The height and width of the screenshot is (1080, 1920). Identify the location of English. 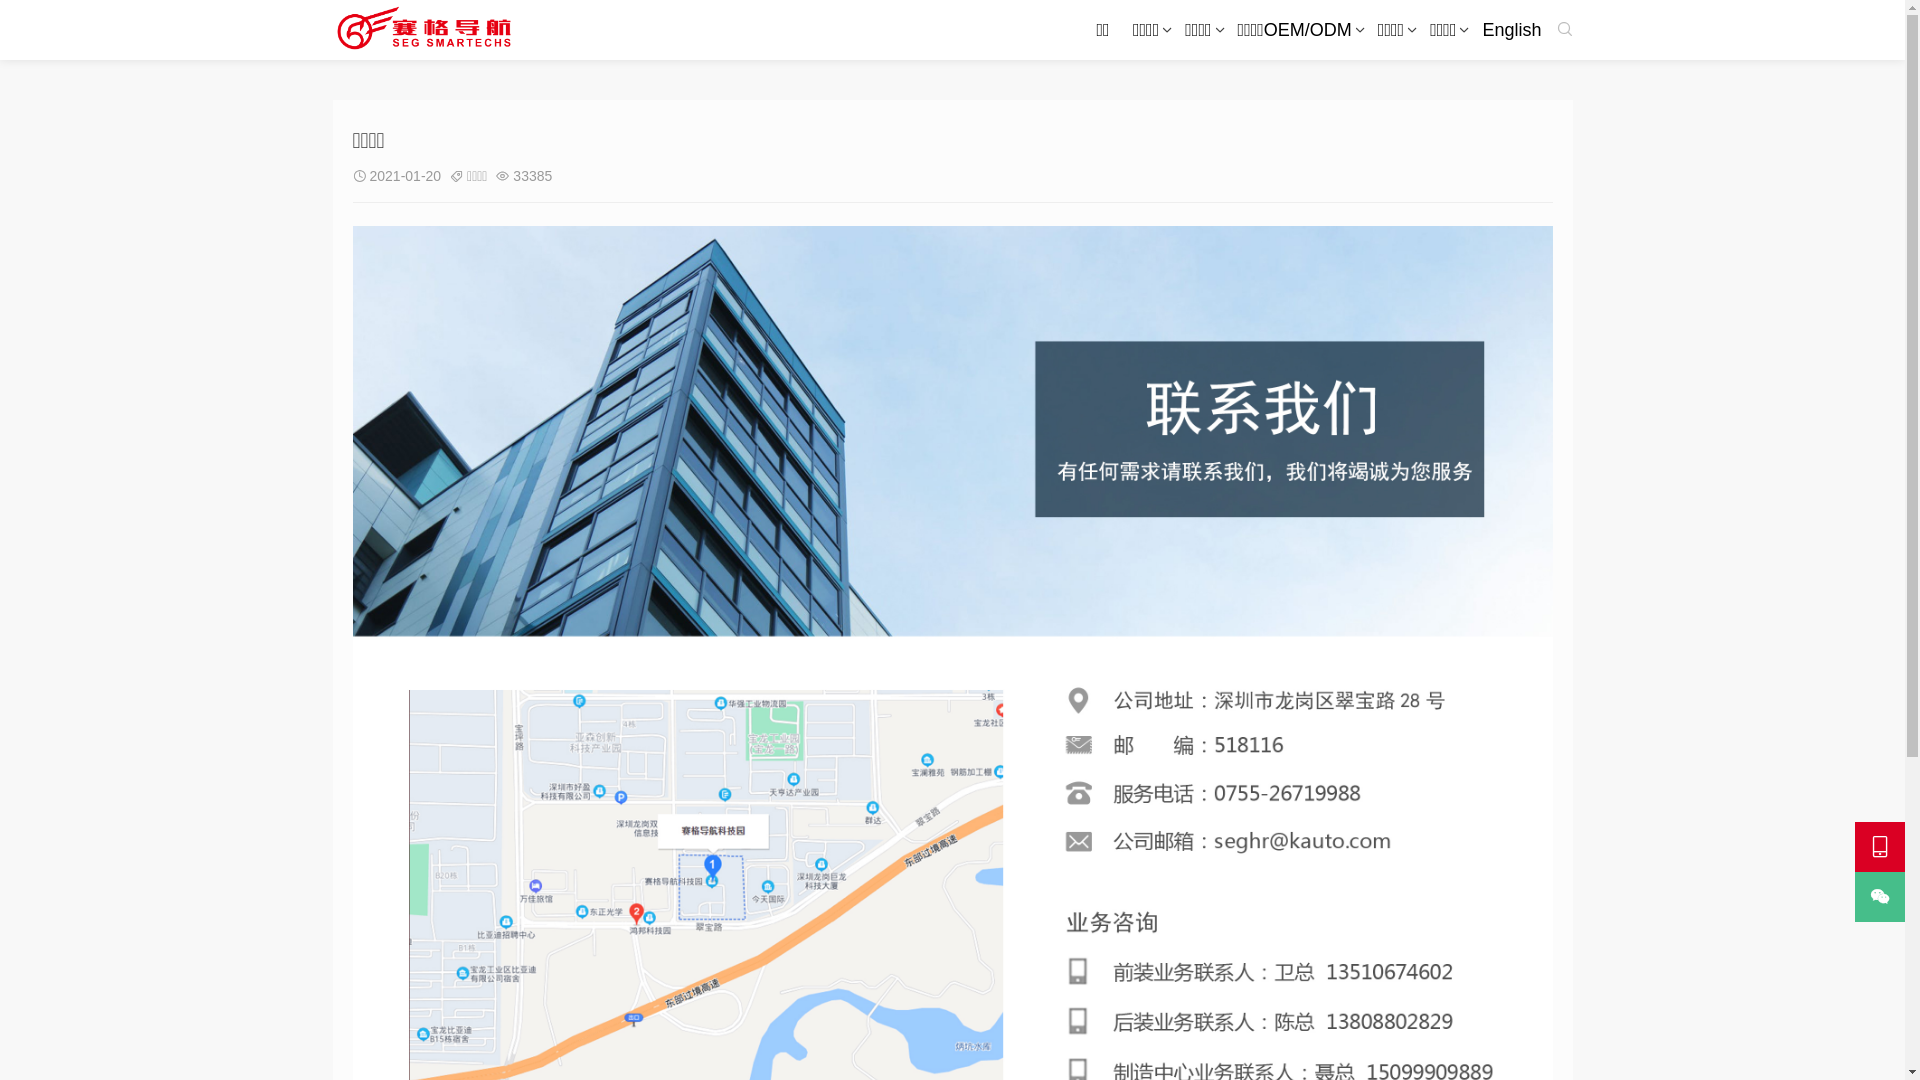
(1512, 30).